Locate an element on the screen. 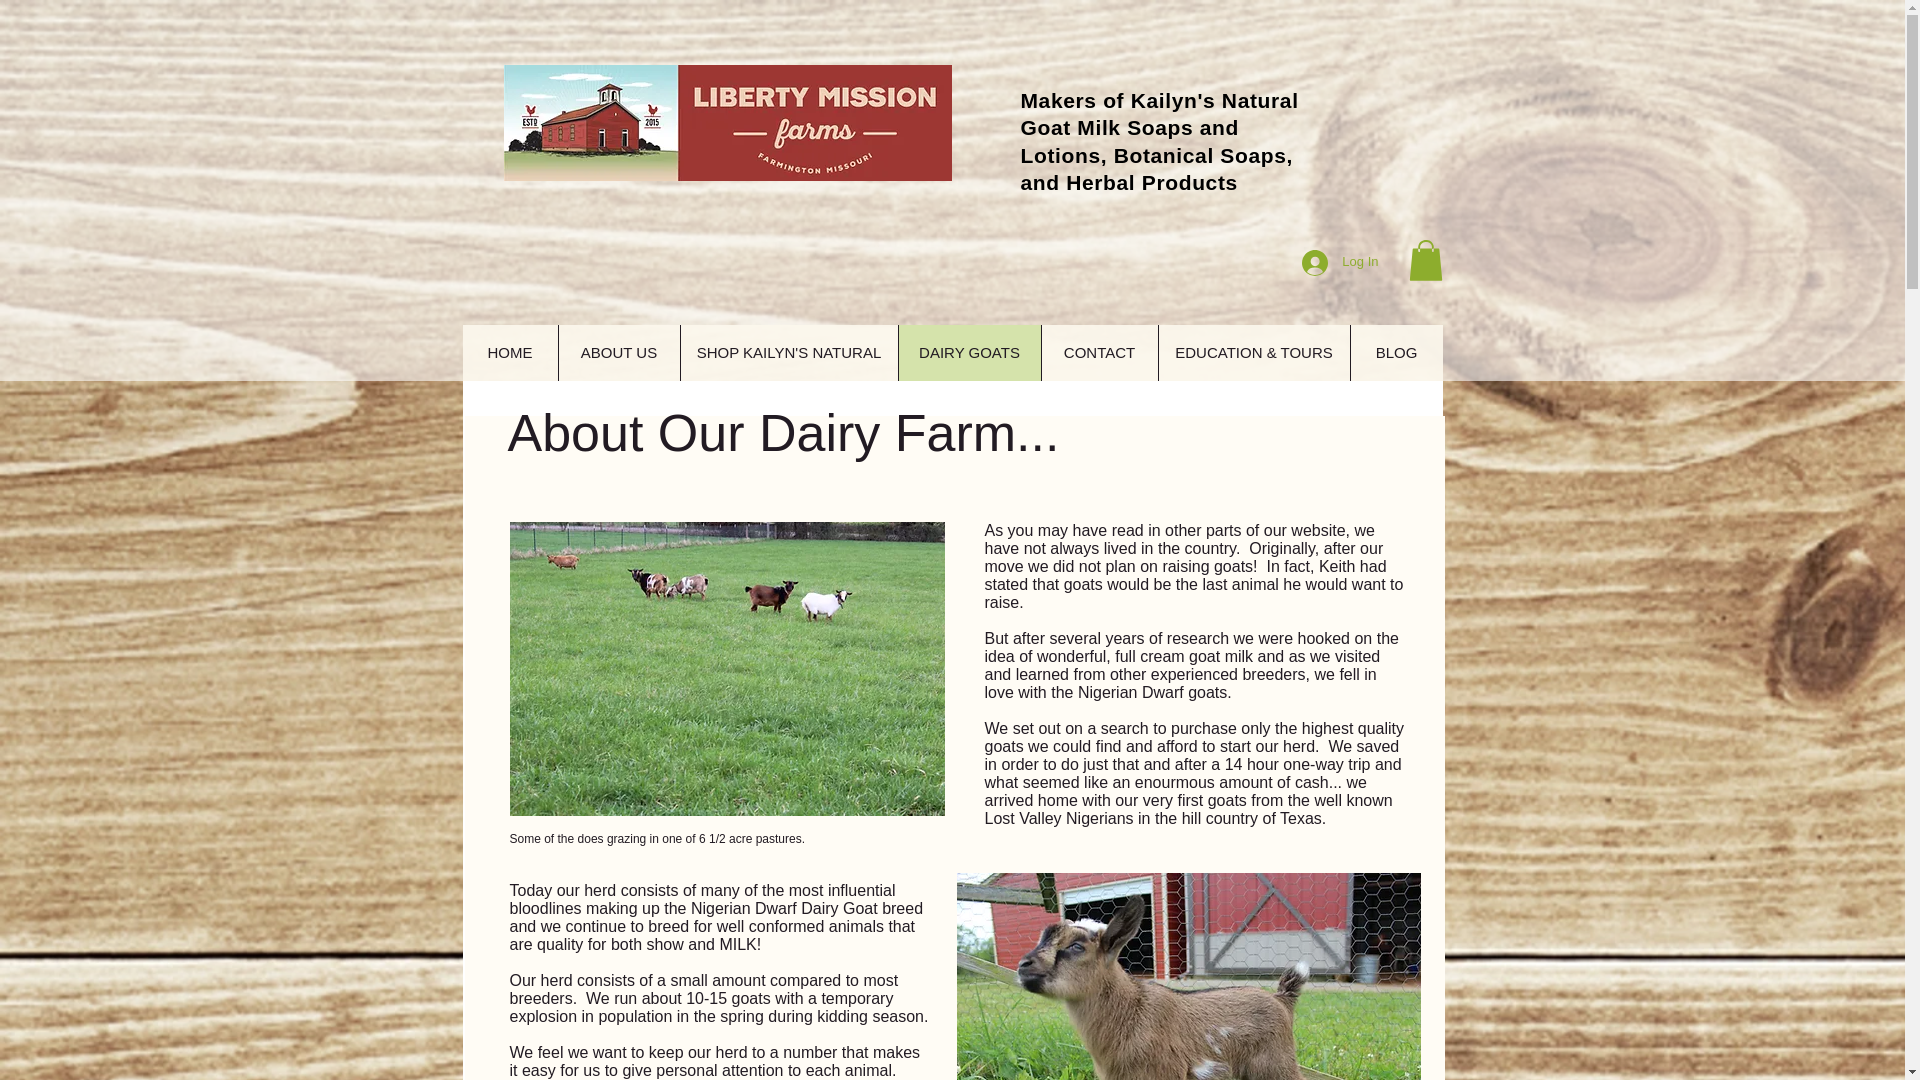  HOME is located at coordinates (509, 353).